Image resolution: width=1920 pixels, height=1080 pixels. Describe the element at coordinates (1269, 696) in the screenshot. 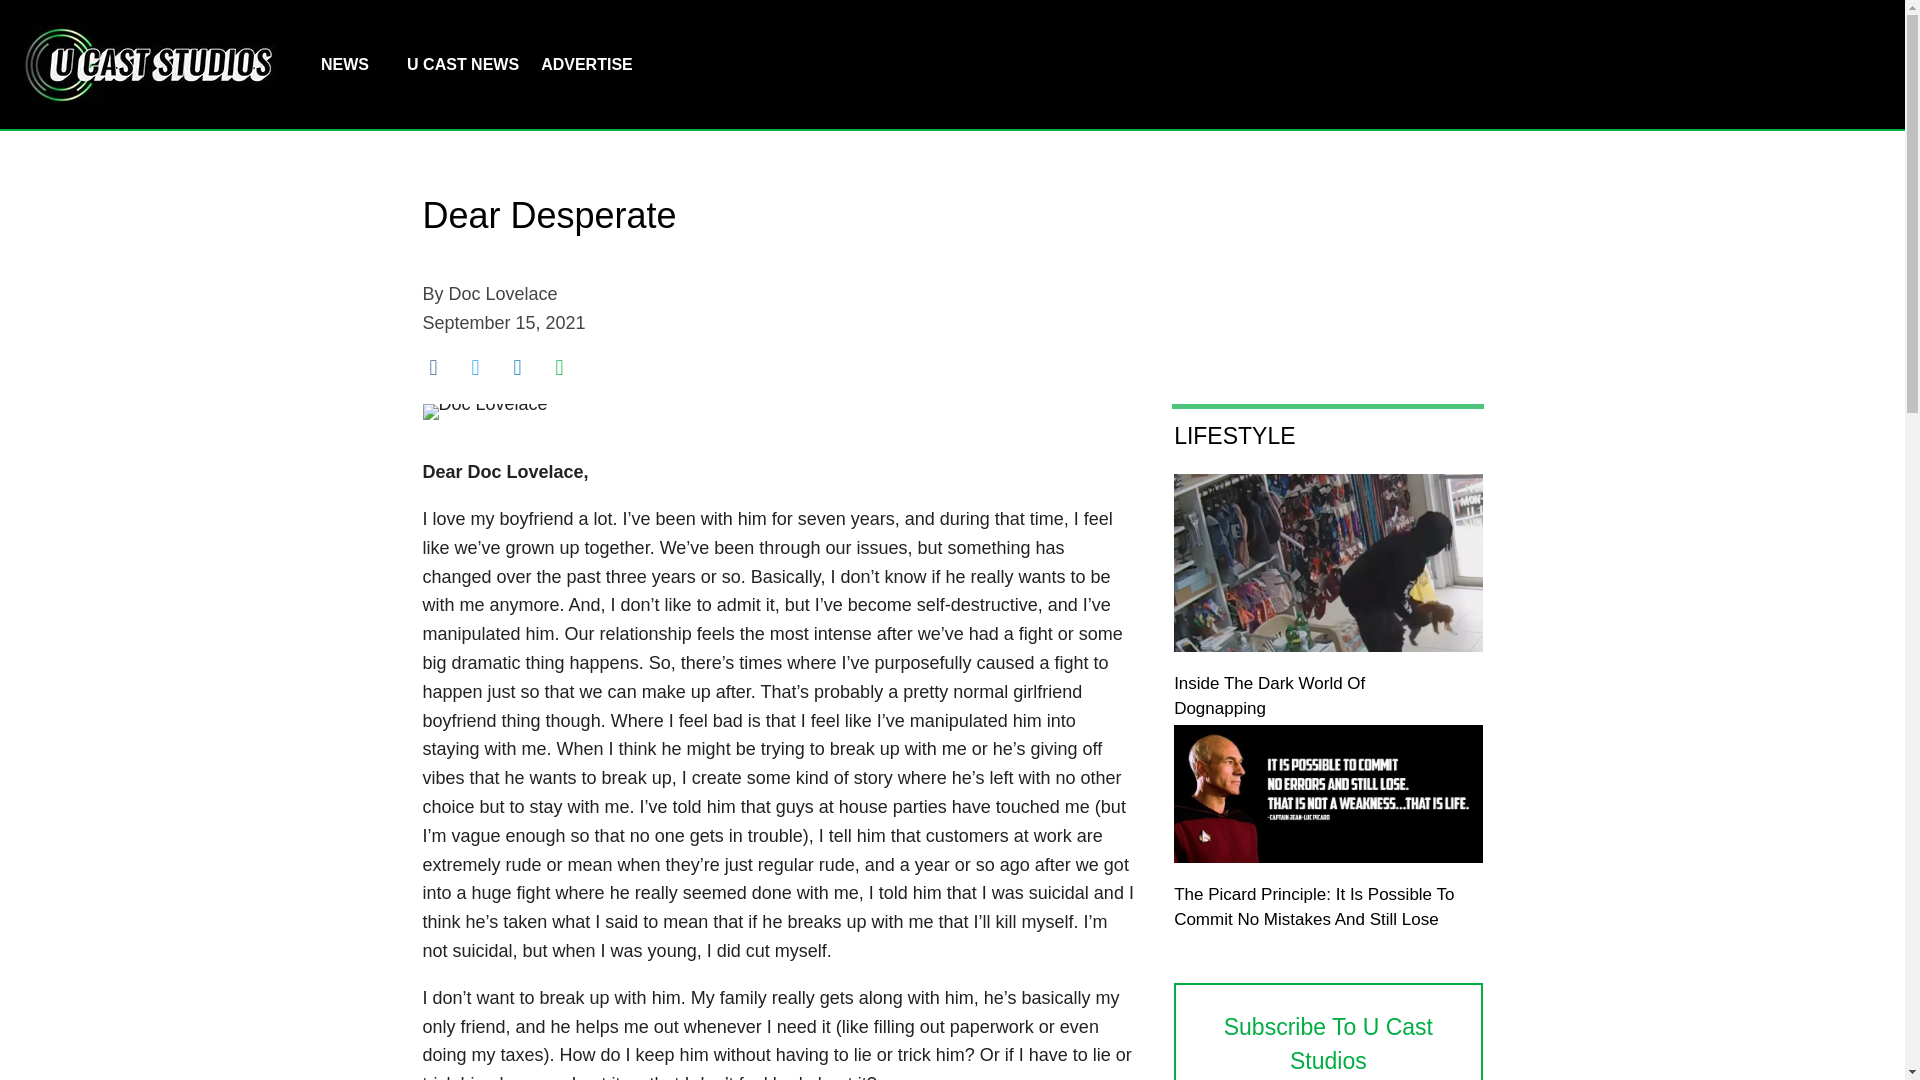

I see `Inside The Dark World Of Dognapping` at that location.